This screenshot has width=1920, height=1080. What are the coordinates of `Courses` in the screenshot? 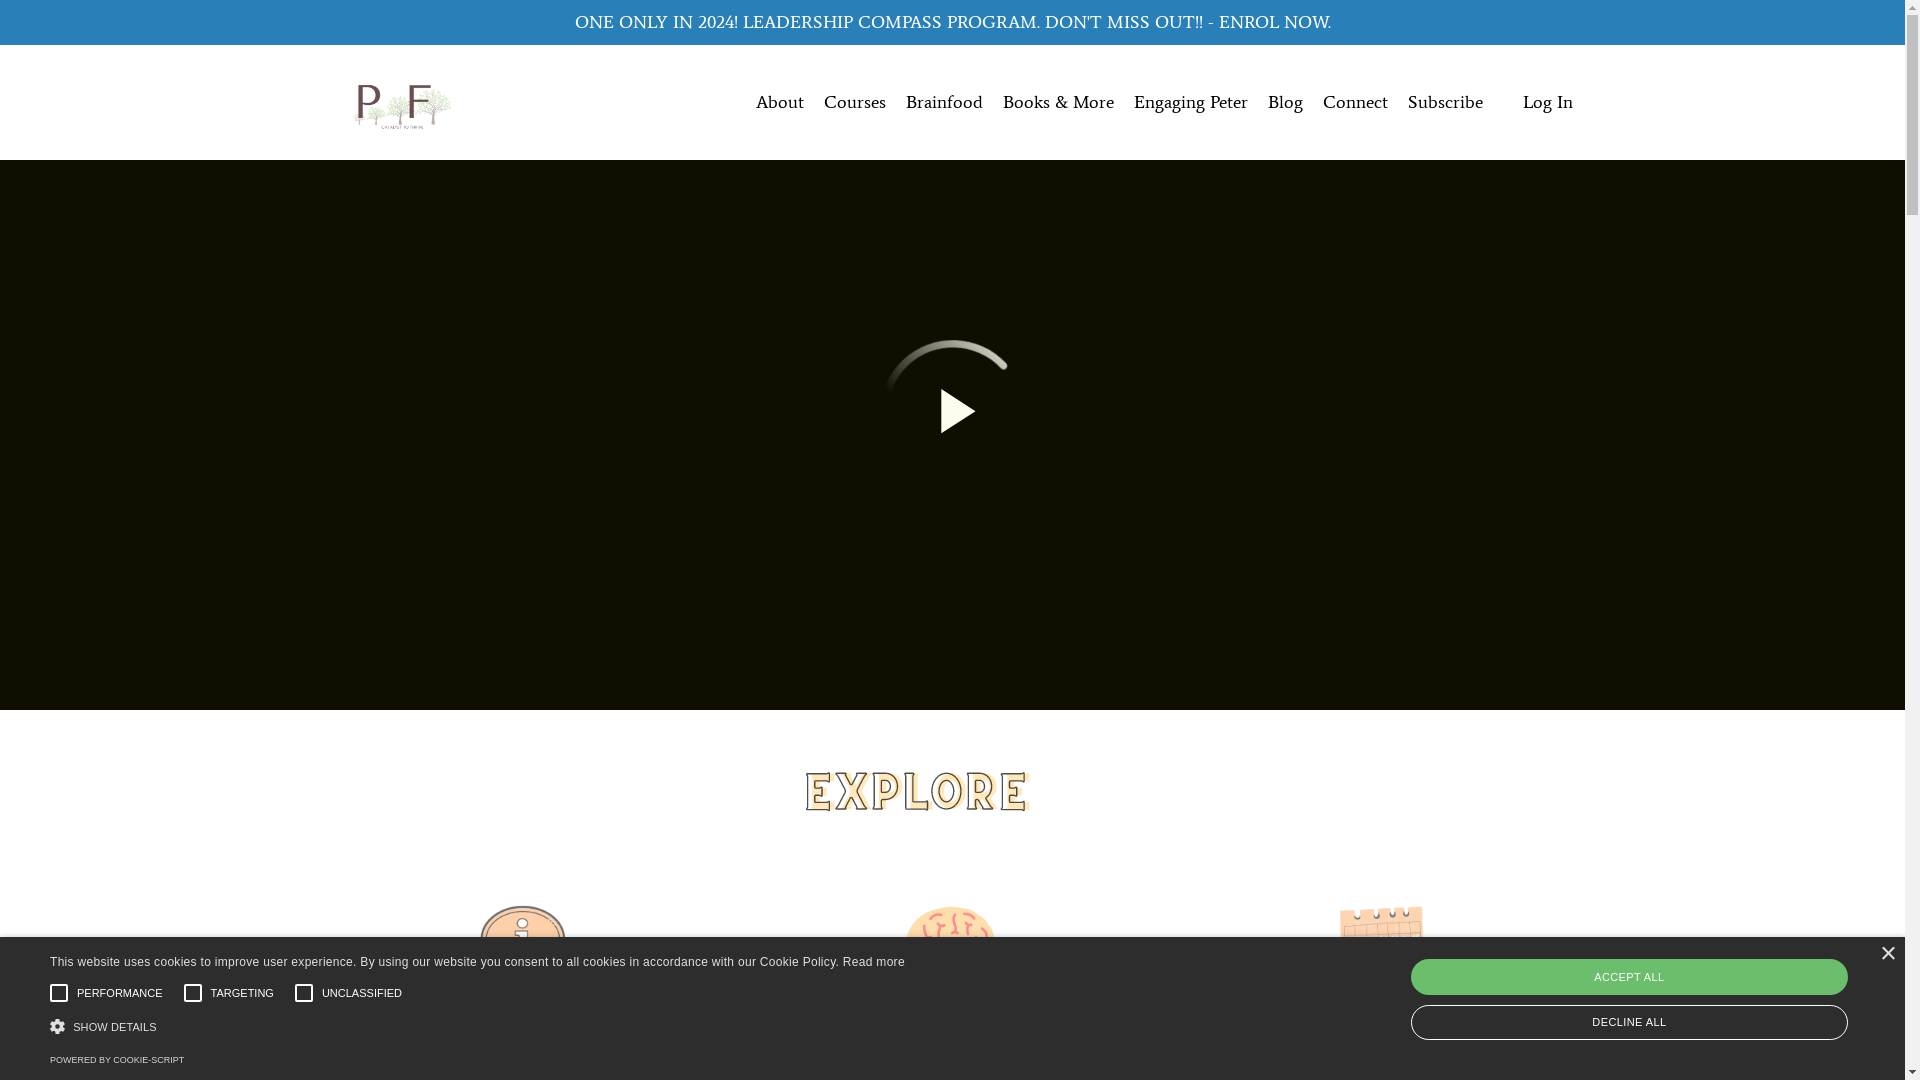 It's located at (855, 102).